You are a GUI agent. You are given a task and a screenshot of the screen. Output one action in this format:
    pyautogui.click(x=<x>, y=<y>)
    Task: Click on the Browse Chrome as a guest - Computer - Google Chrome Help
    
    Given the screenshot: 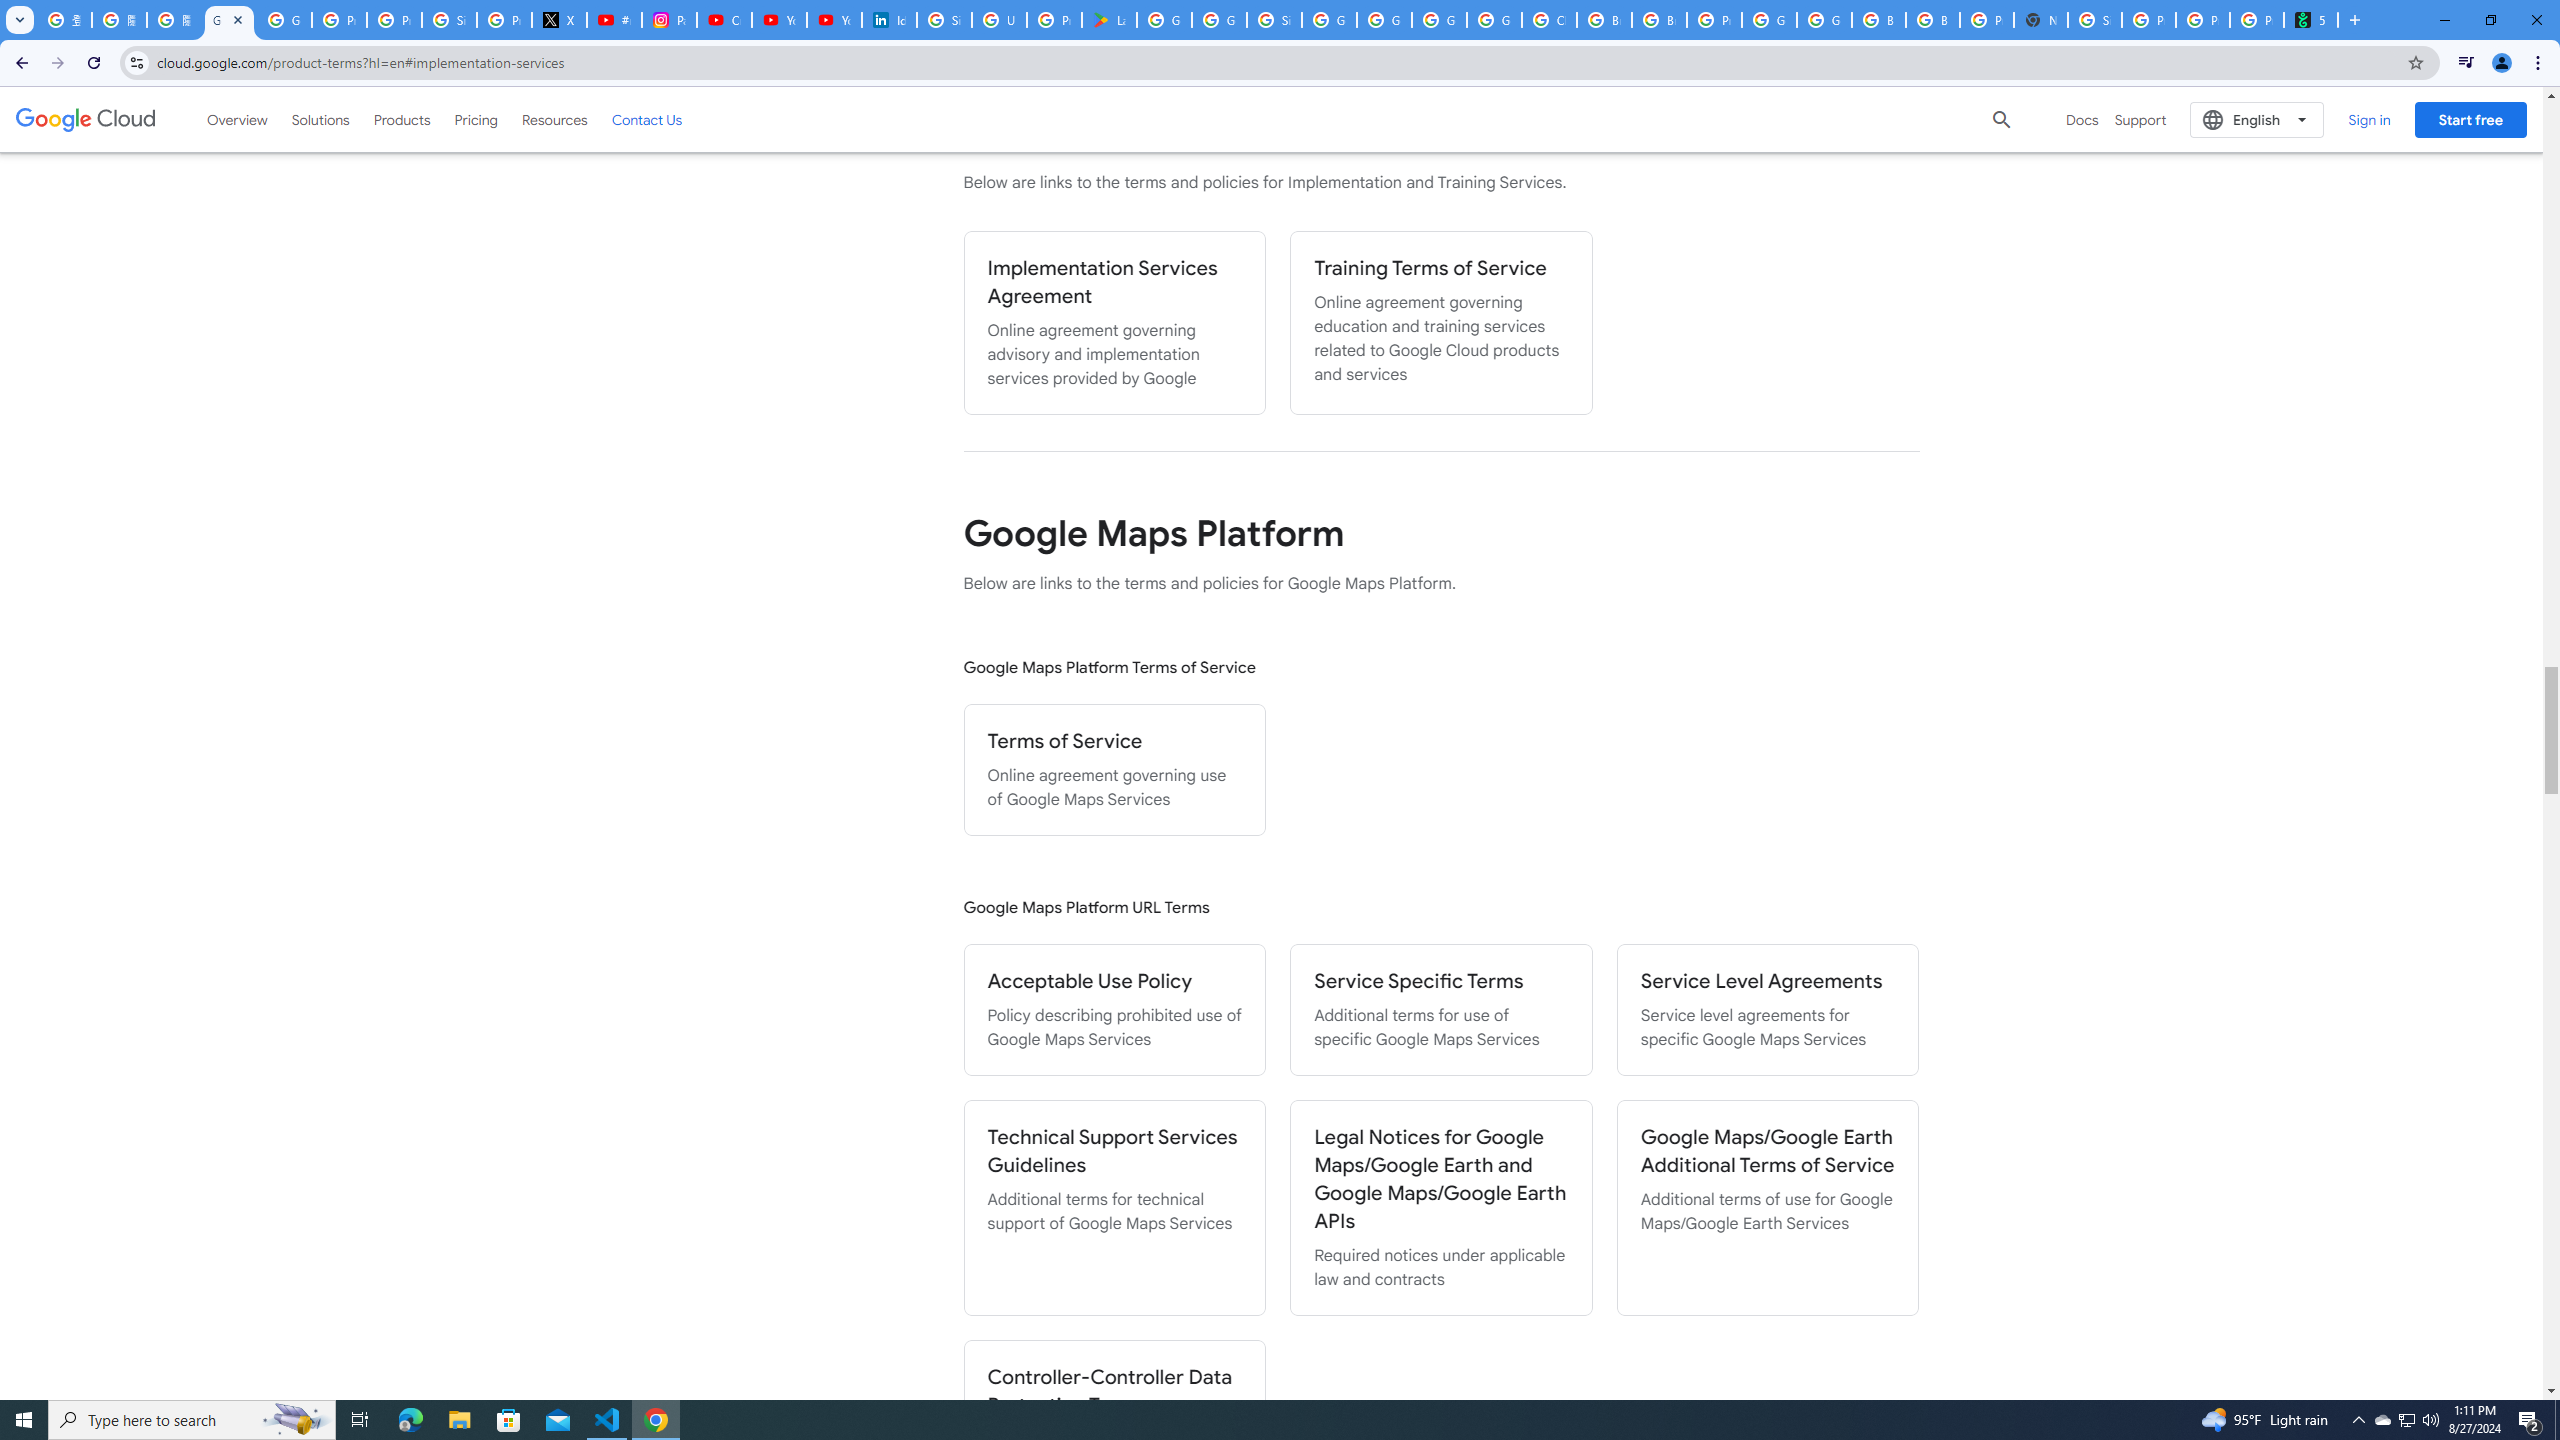 What is the action you would take?
    pyautogui.click(x=1603, y=20)
    